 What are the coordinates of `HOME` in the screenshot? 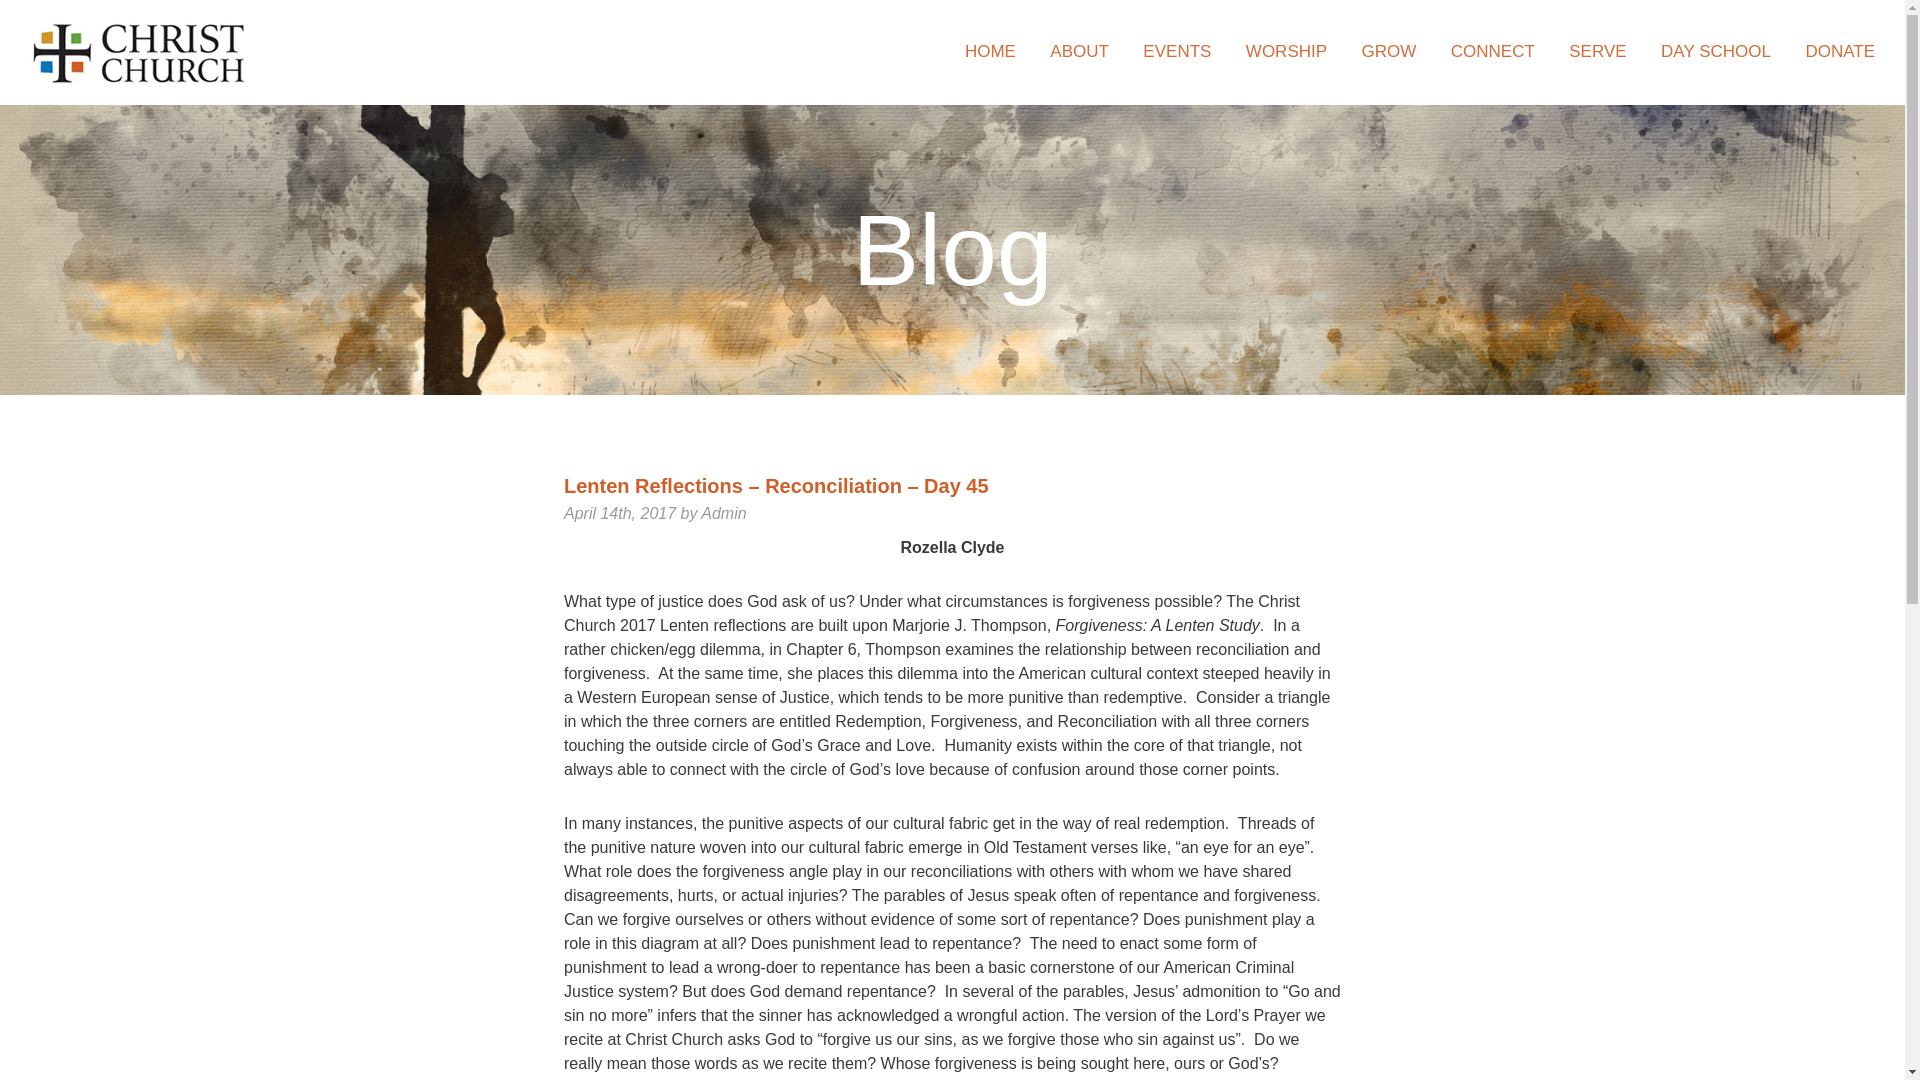 It's located at (990, 65).